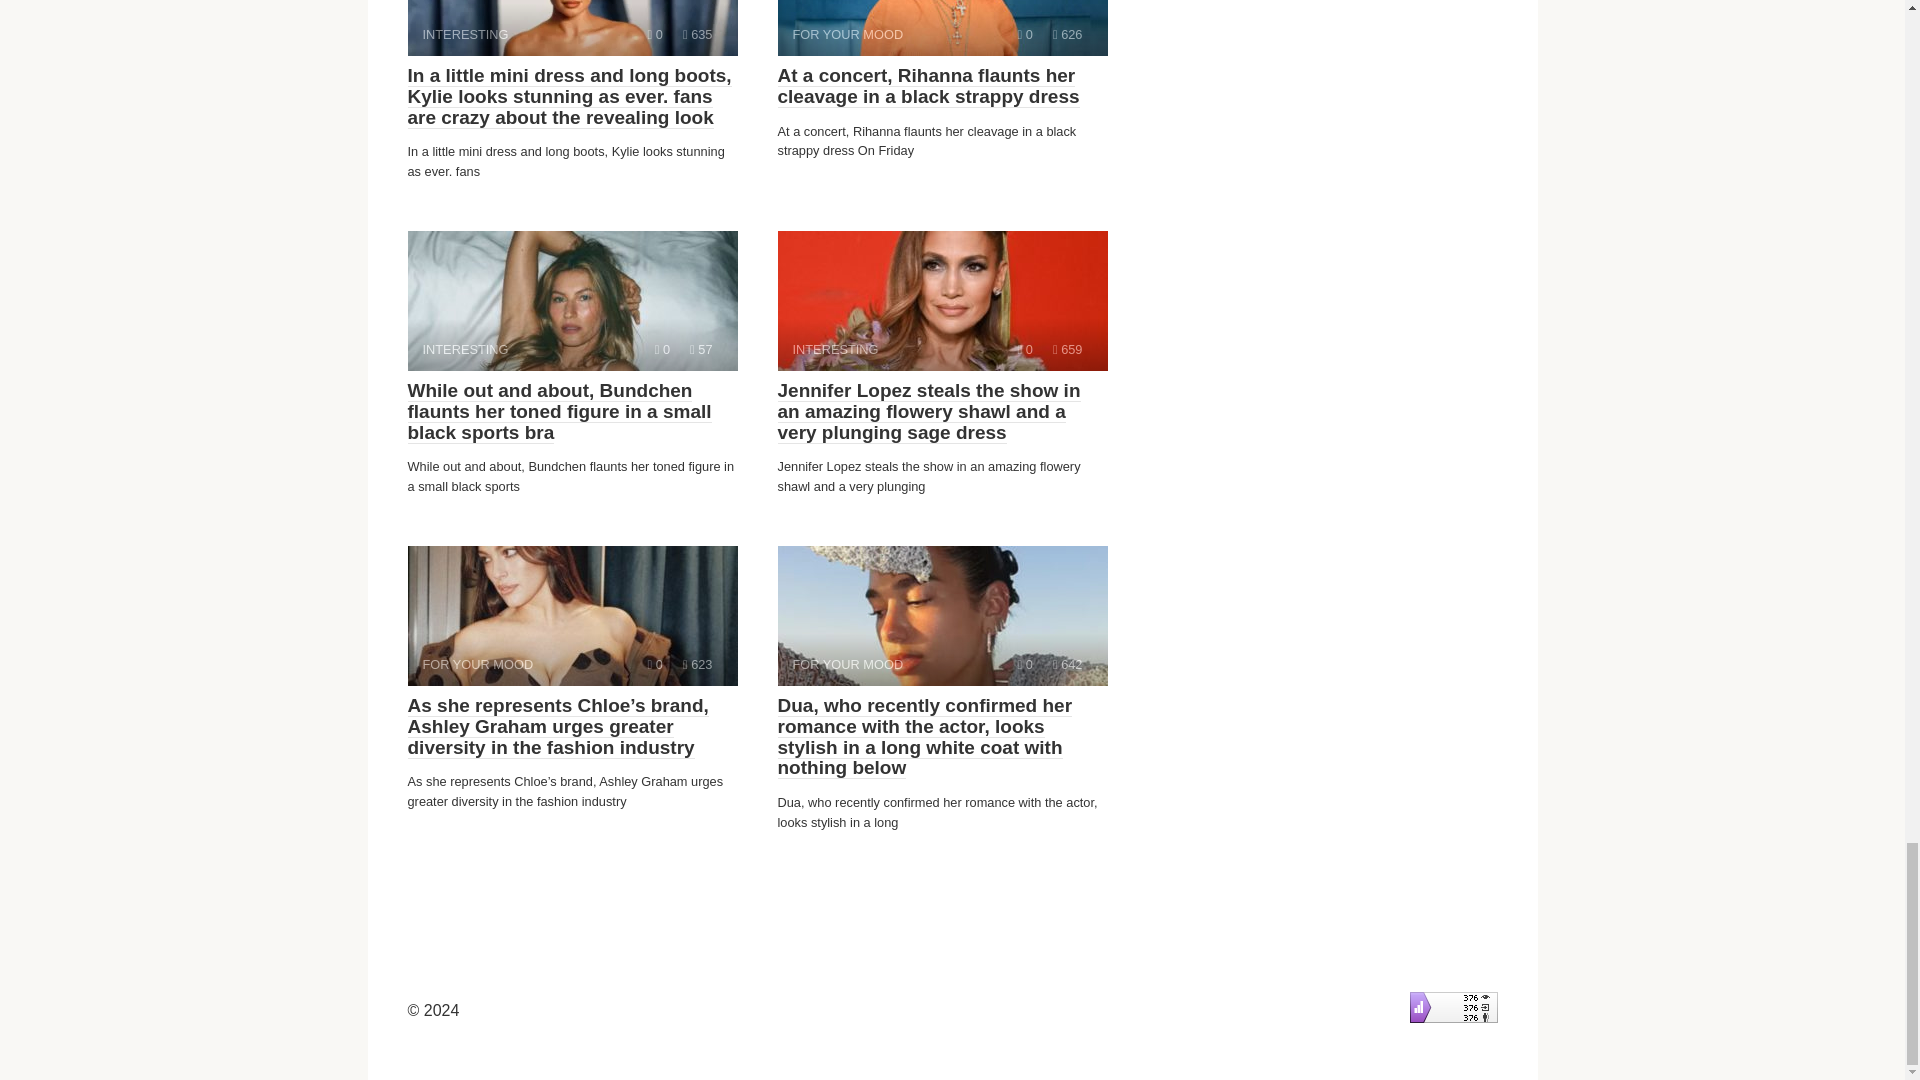 This screenshot has height=1080, width=1920. What do you see at coordinates (698, 664) in the screenshot?
I see `Views` at bounding box center [698, 664].